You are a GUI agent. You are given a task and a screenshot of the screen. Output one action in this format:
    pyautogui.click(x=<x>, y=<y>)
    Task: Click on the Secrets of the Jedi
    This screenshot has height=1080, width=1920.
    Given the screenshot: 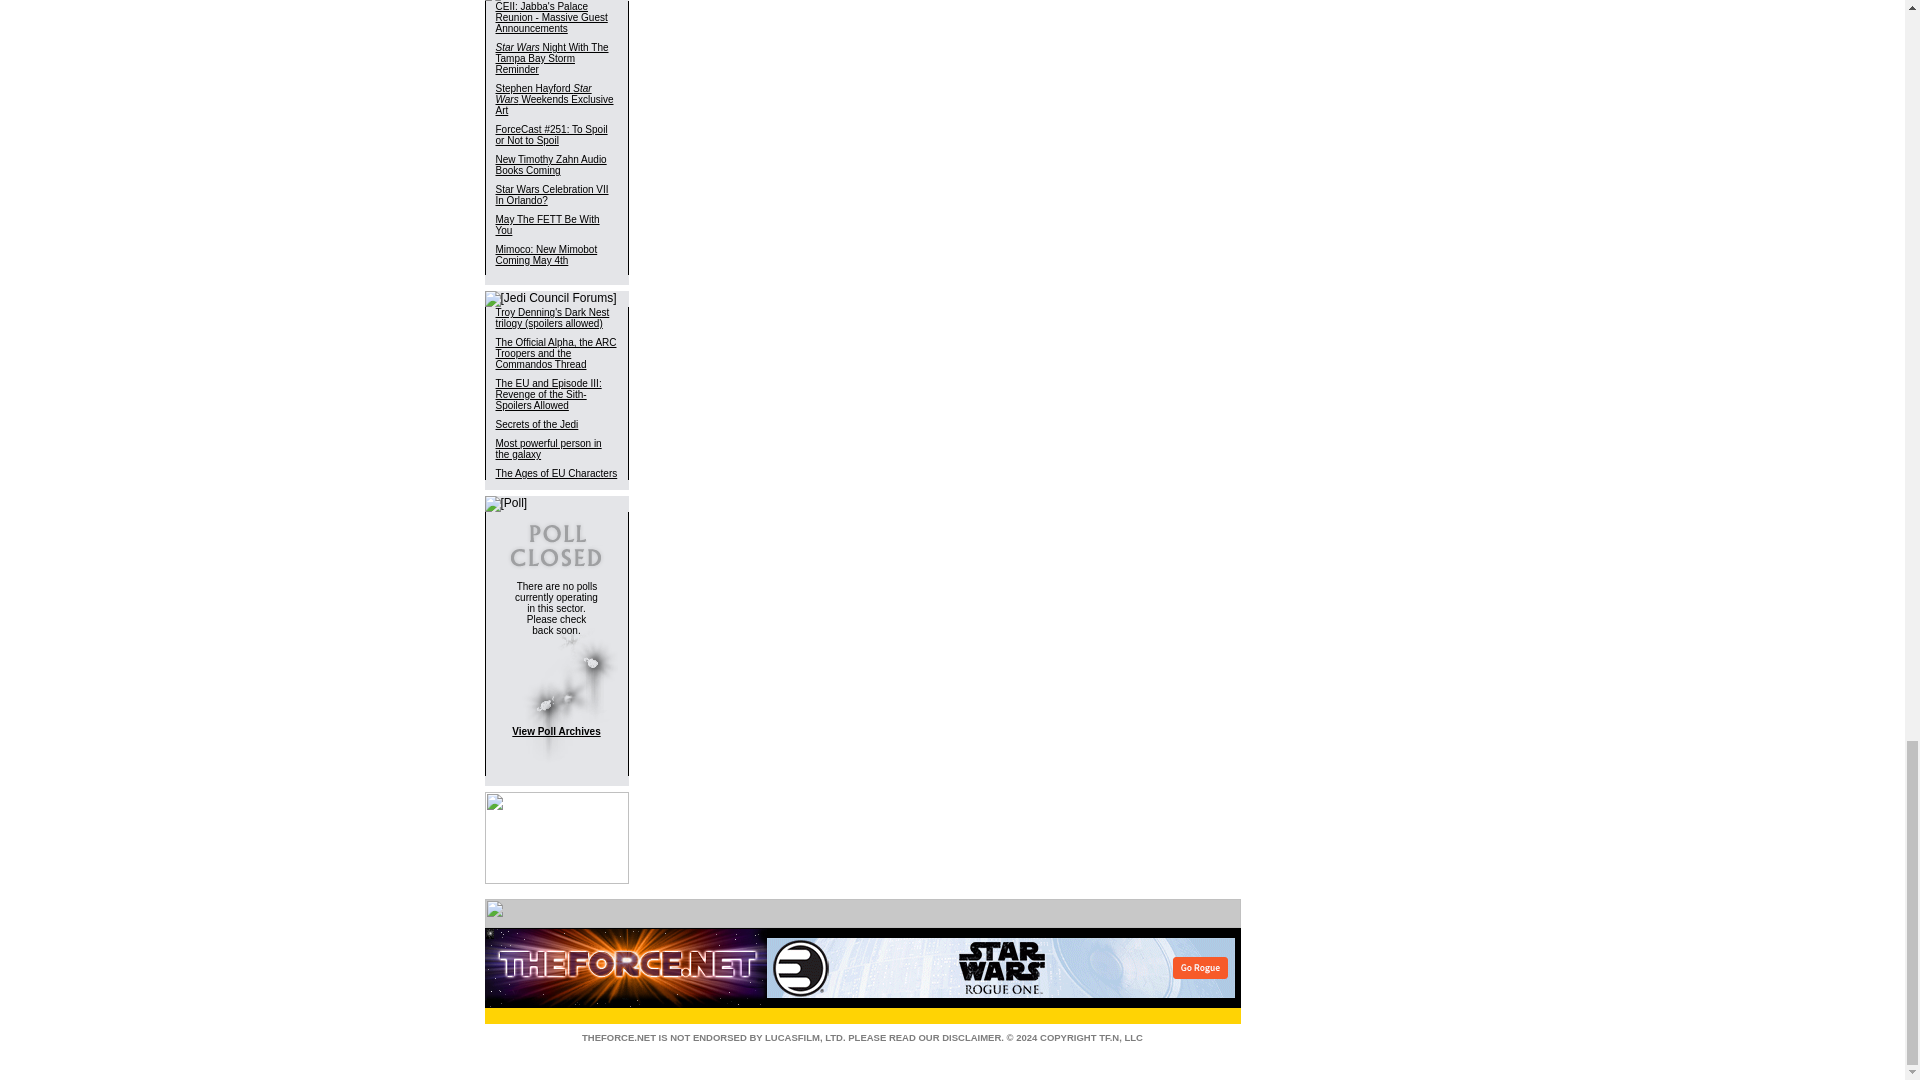 What is the action you would take?
    pyautogui.click(x=537, y=424)
    